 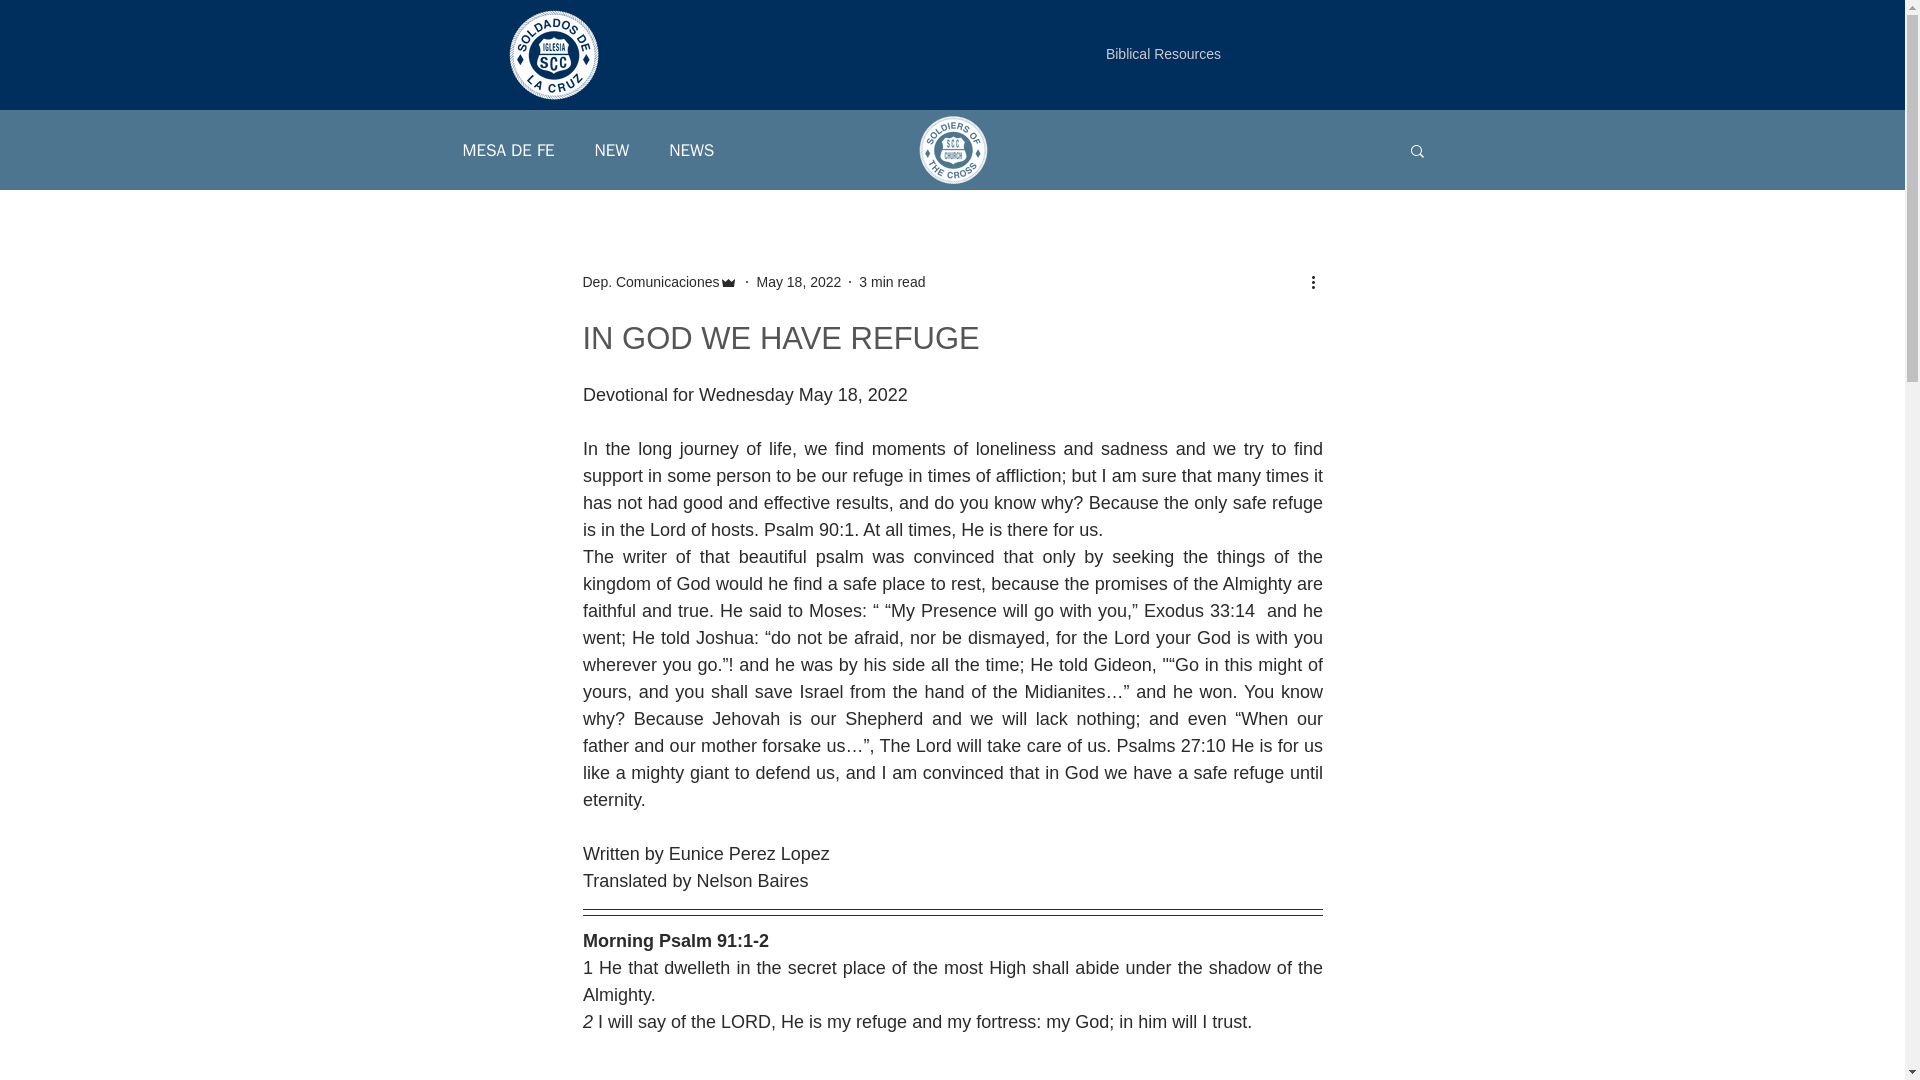 What do you see at coordinates (612, 149) in the screenshot?
I see `NEW` at bounding box center [612, 149].